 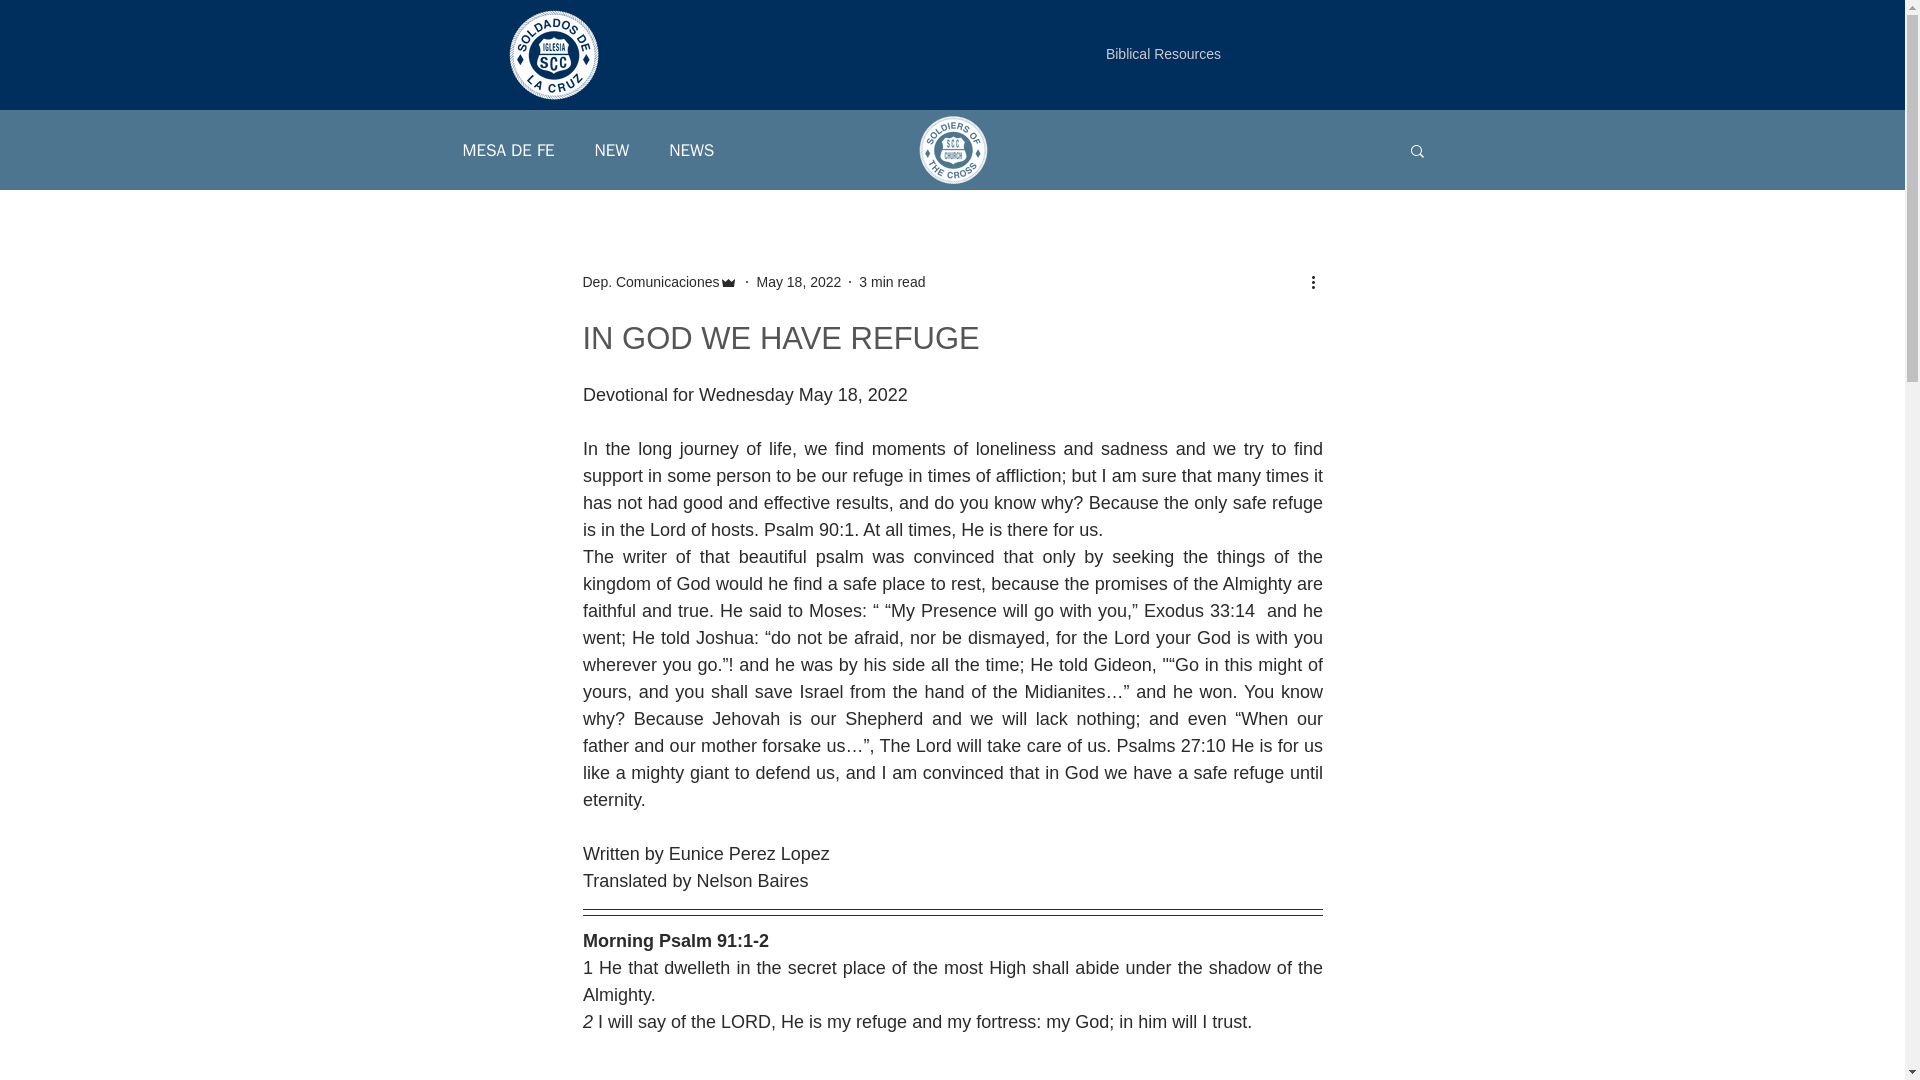 What do you see at coordinates (612, 149) in the screenshot?
I see `NEW` at bounding box center [612, 149].